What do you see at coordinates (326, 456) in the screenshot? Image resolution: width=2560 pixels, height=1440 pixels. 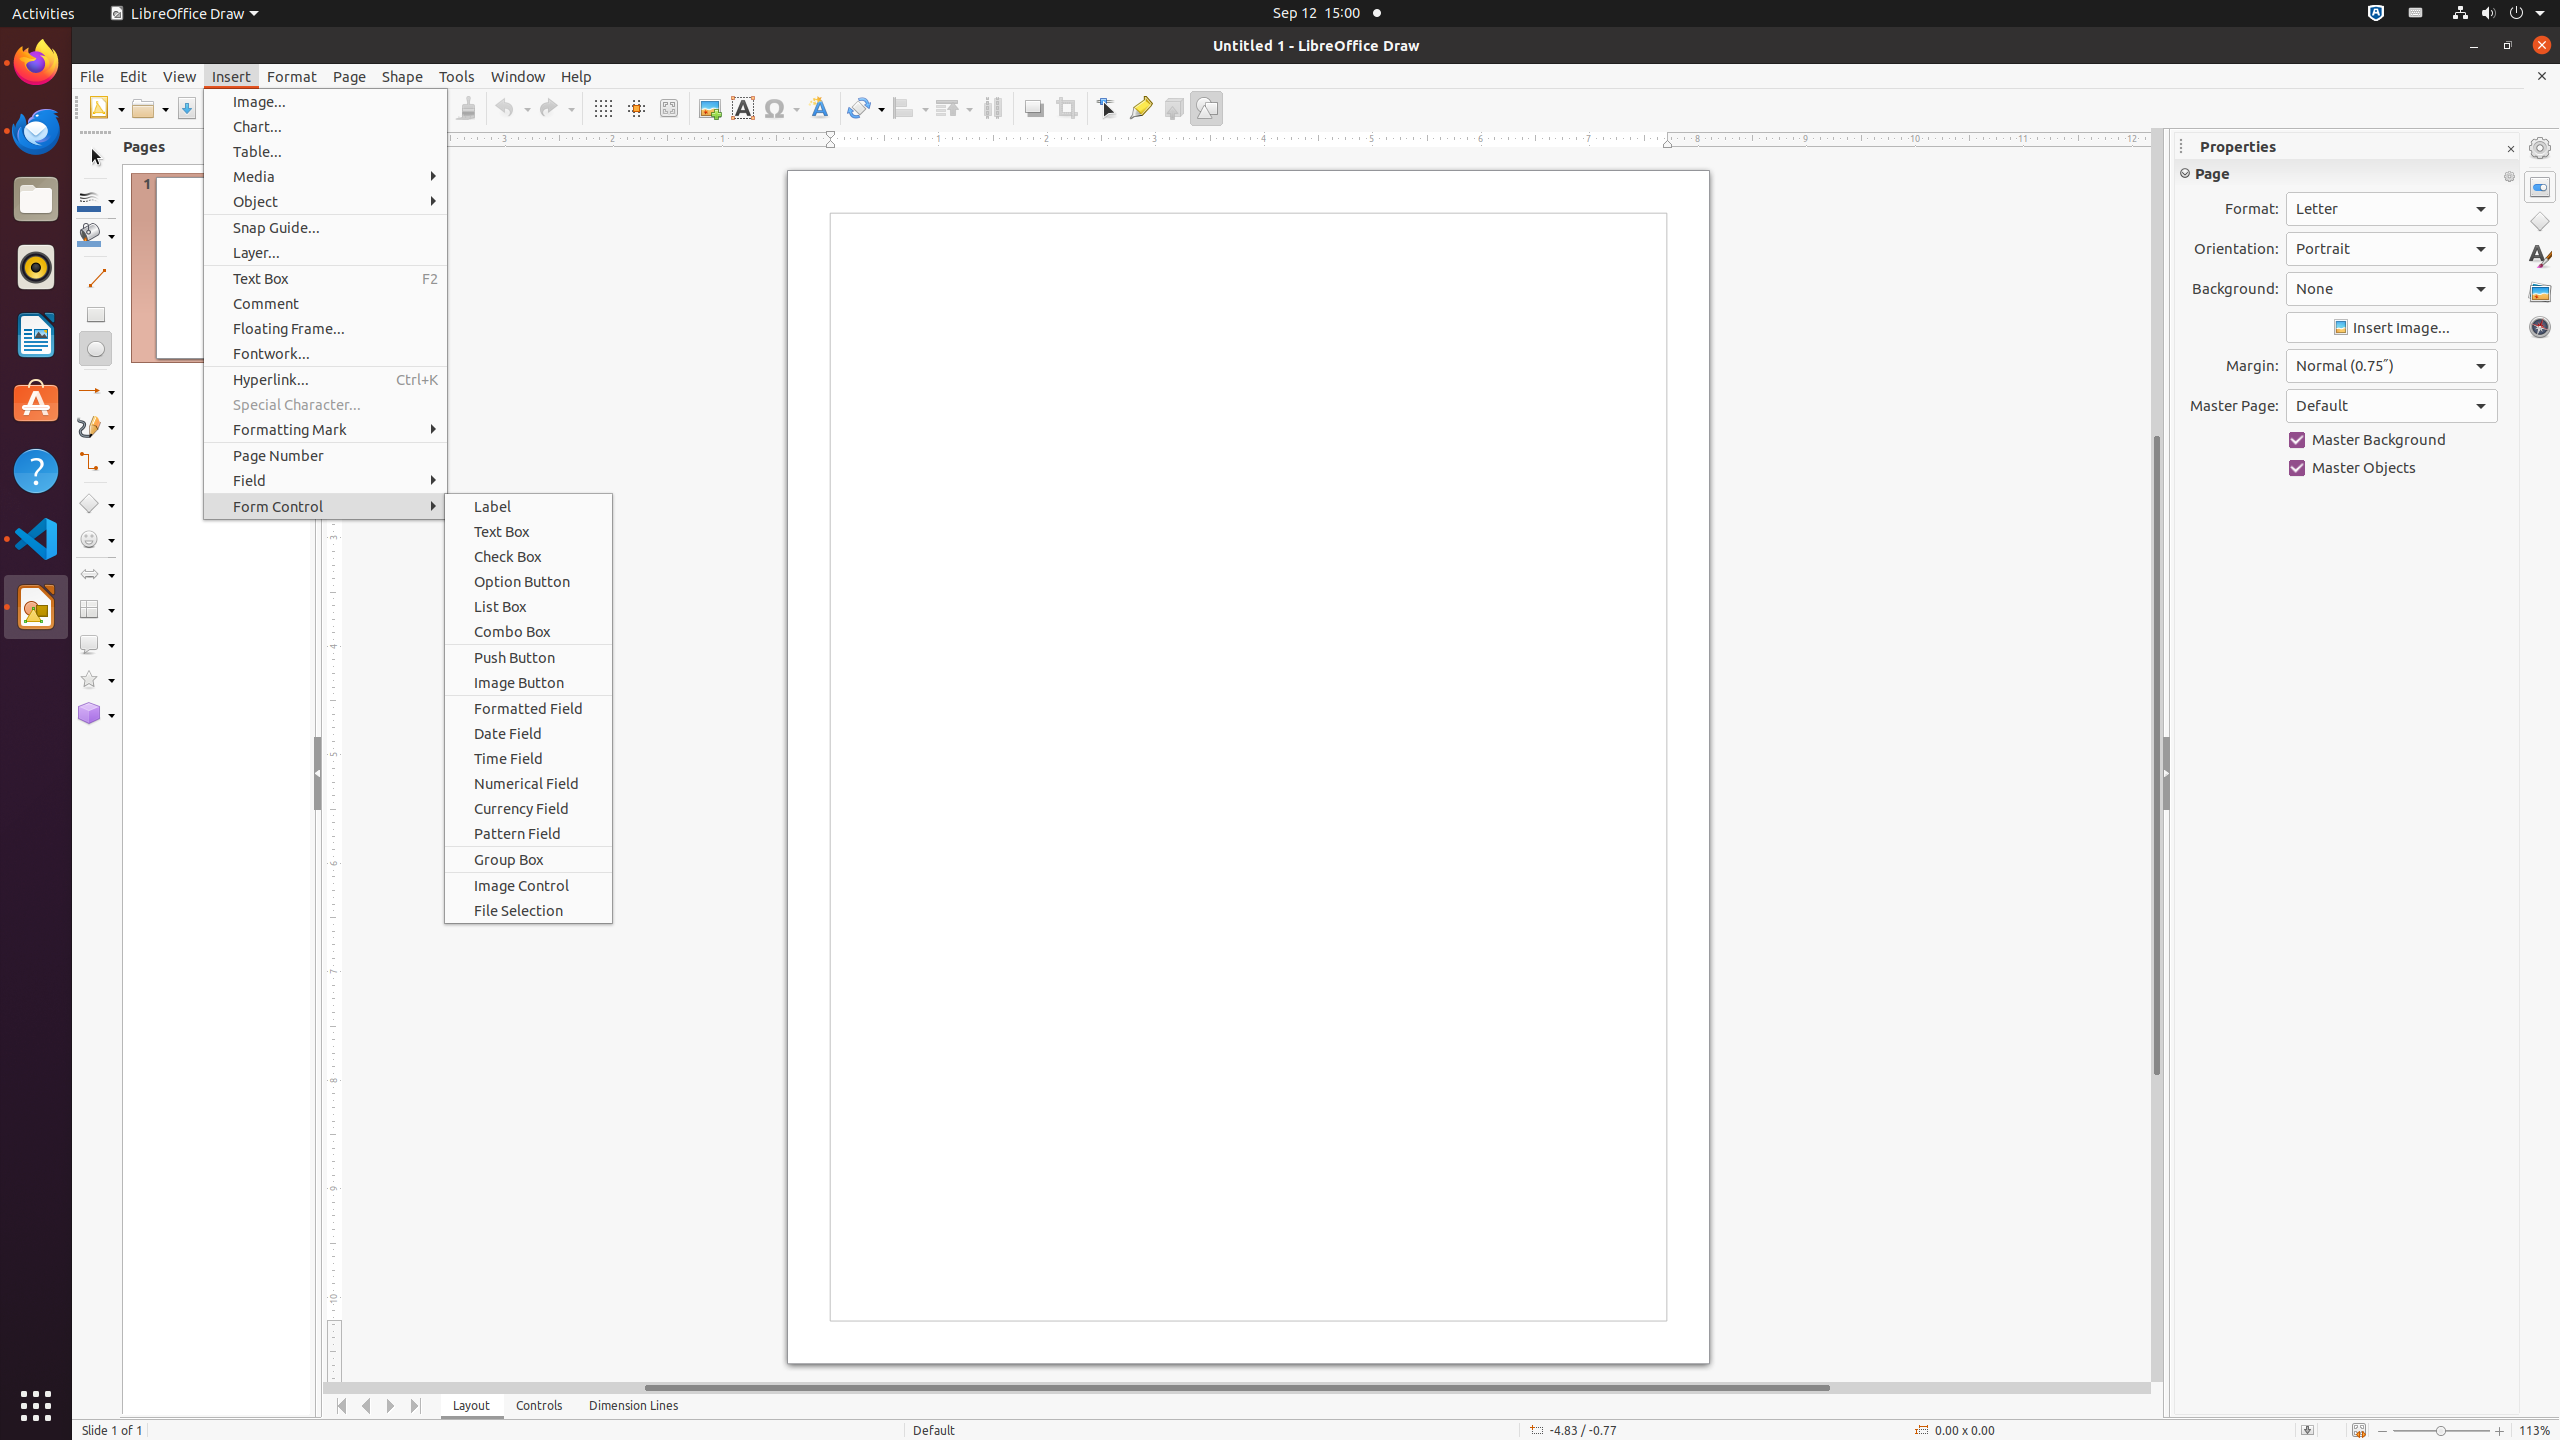 I see `Page Number` at bounding box center [326, 456].